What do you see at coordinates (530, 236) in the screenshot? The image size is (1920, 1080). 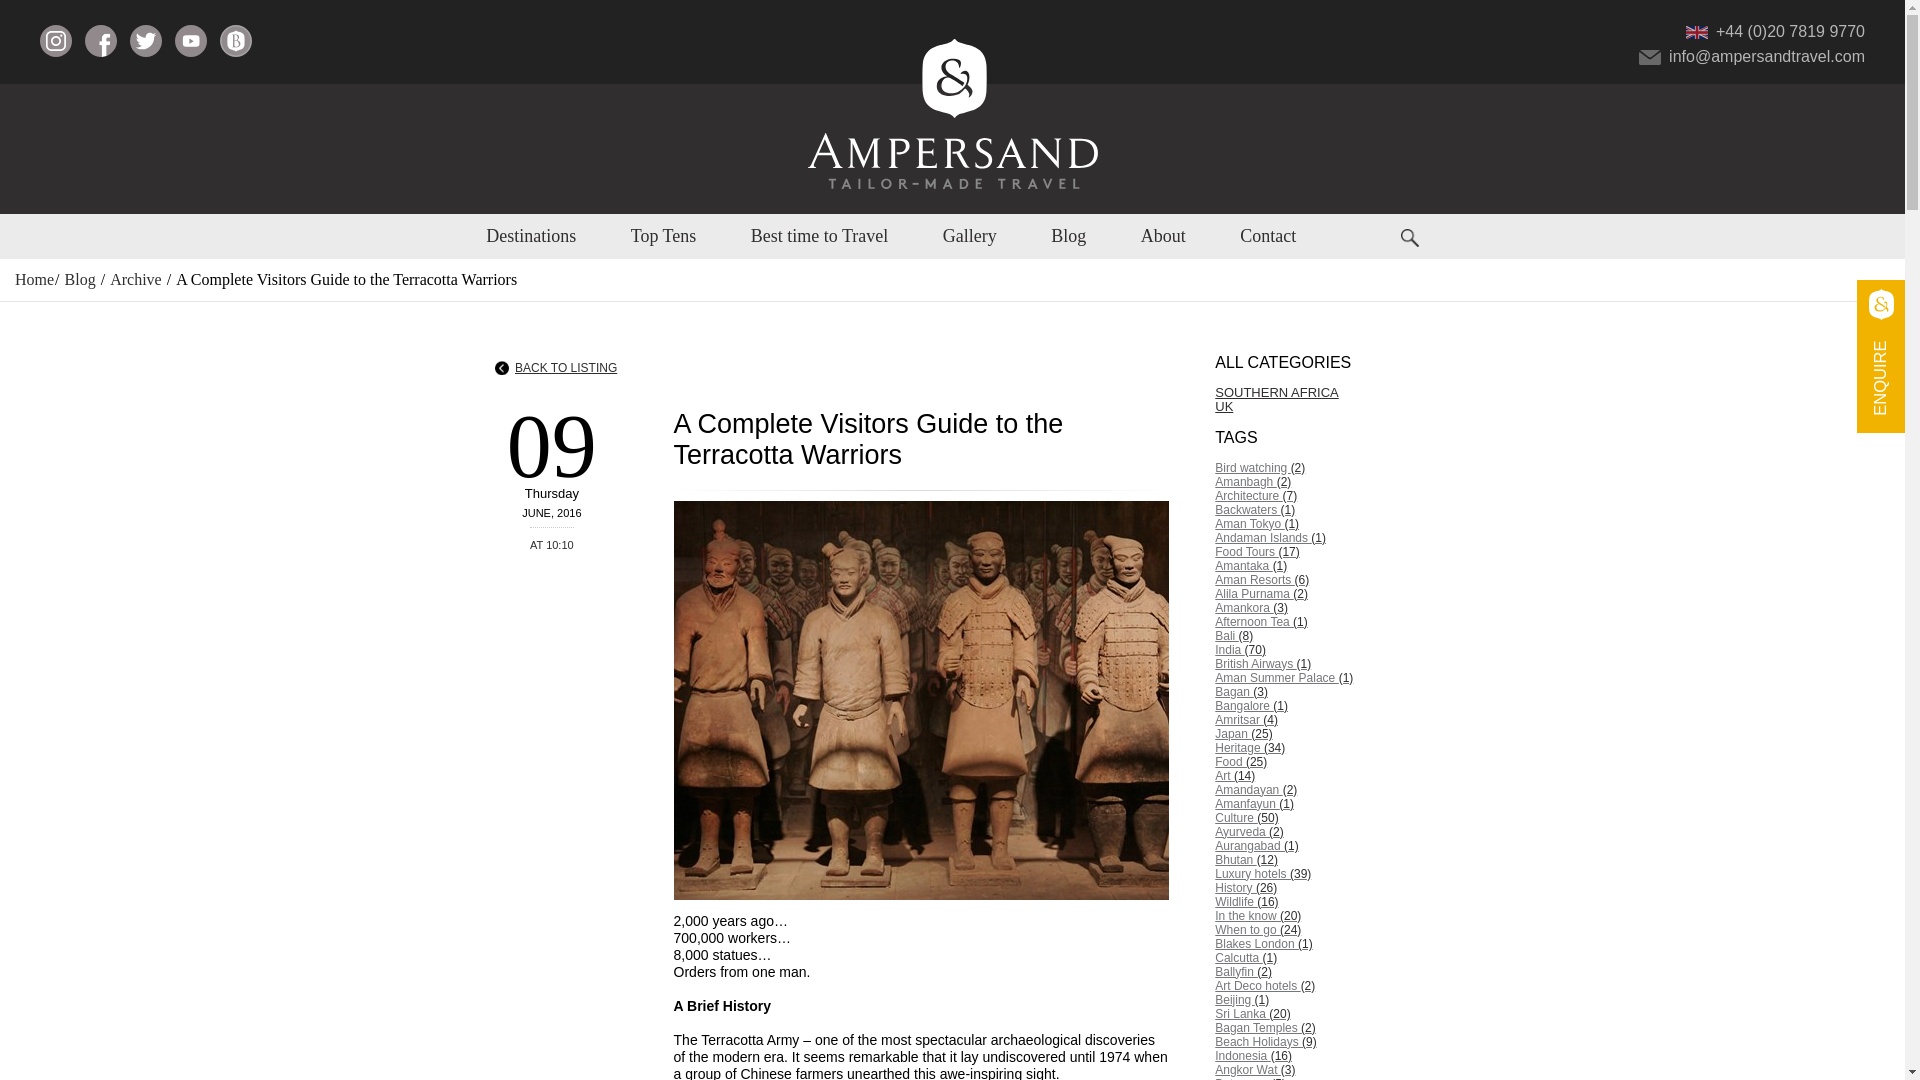 I see `Destinations` at bounding box center [530, 236].